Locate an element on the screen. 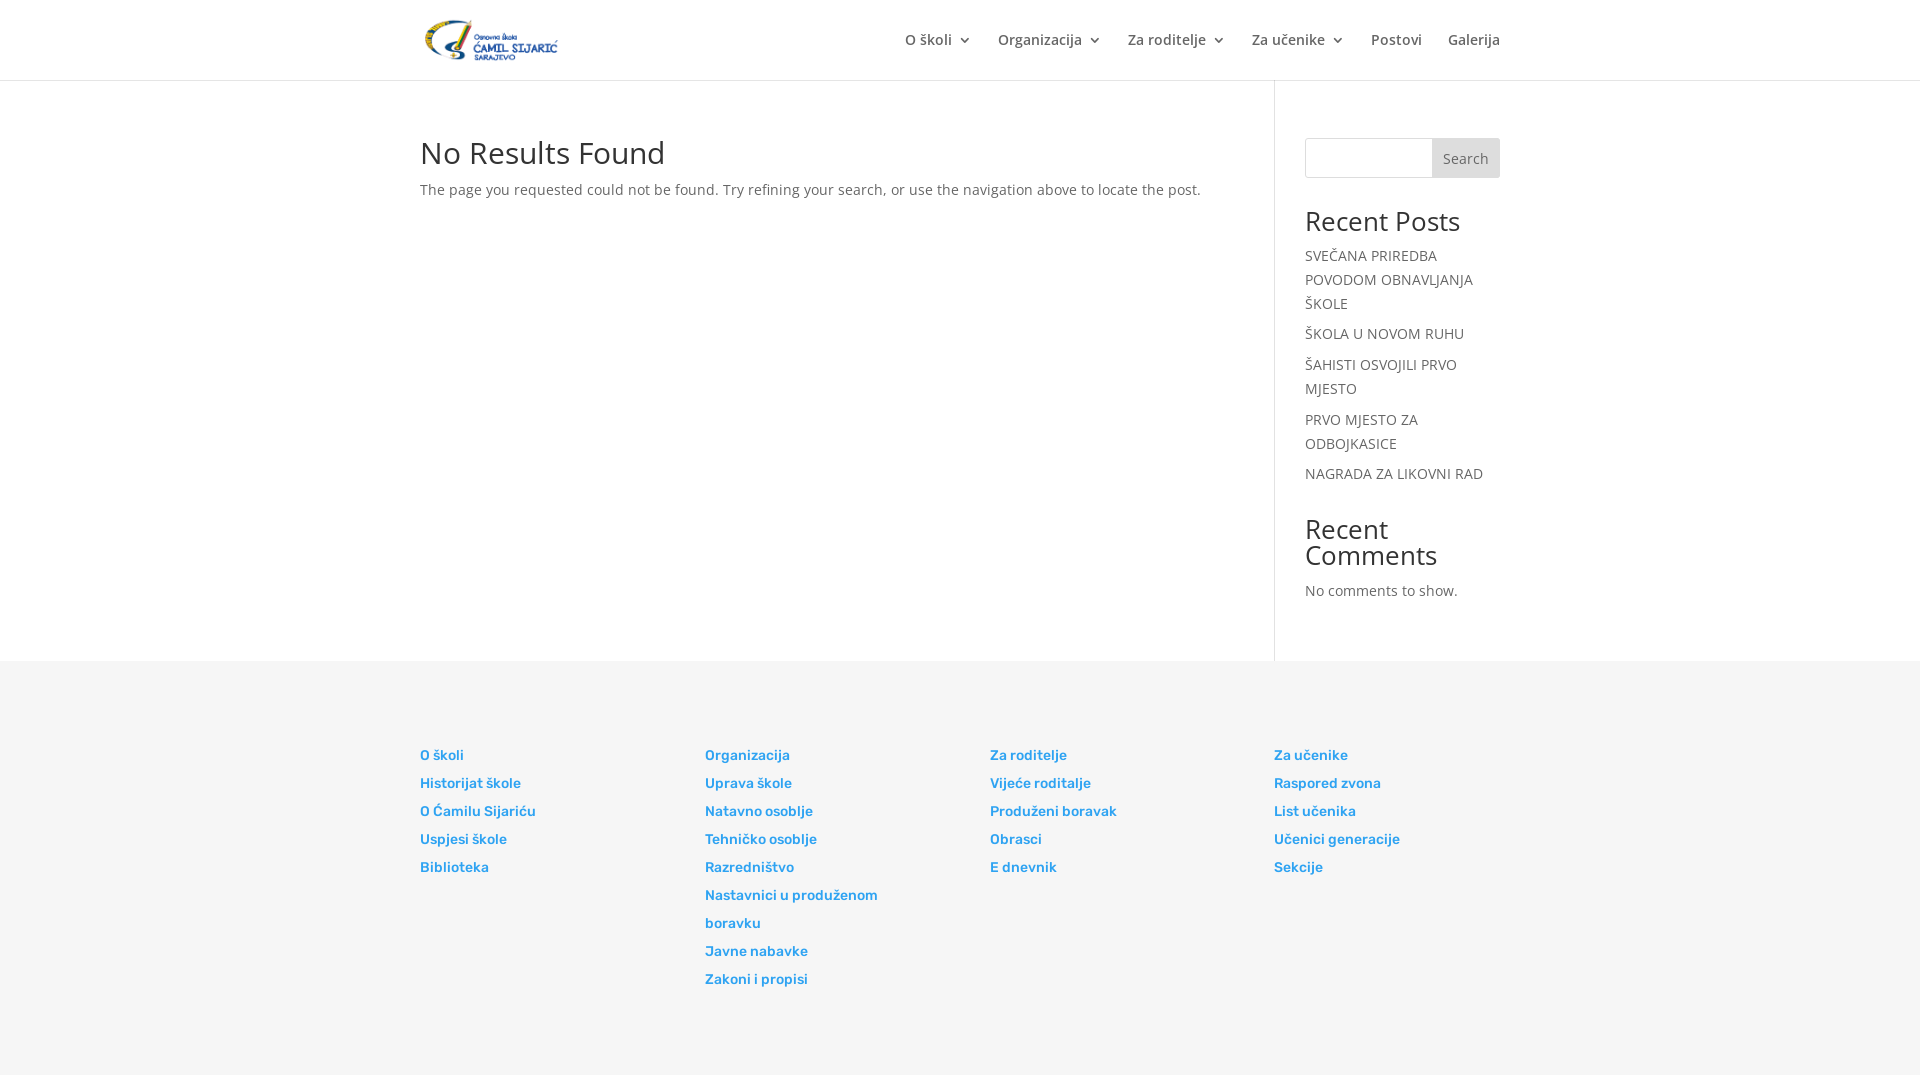 The height and width of the screenshot is (1080, 1920). Obrasci is located at coordinates (1016, 840).